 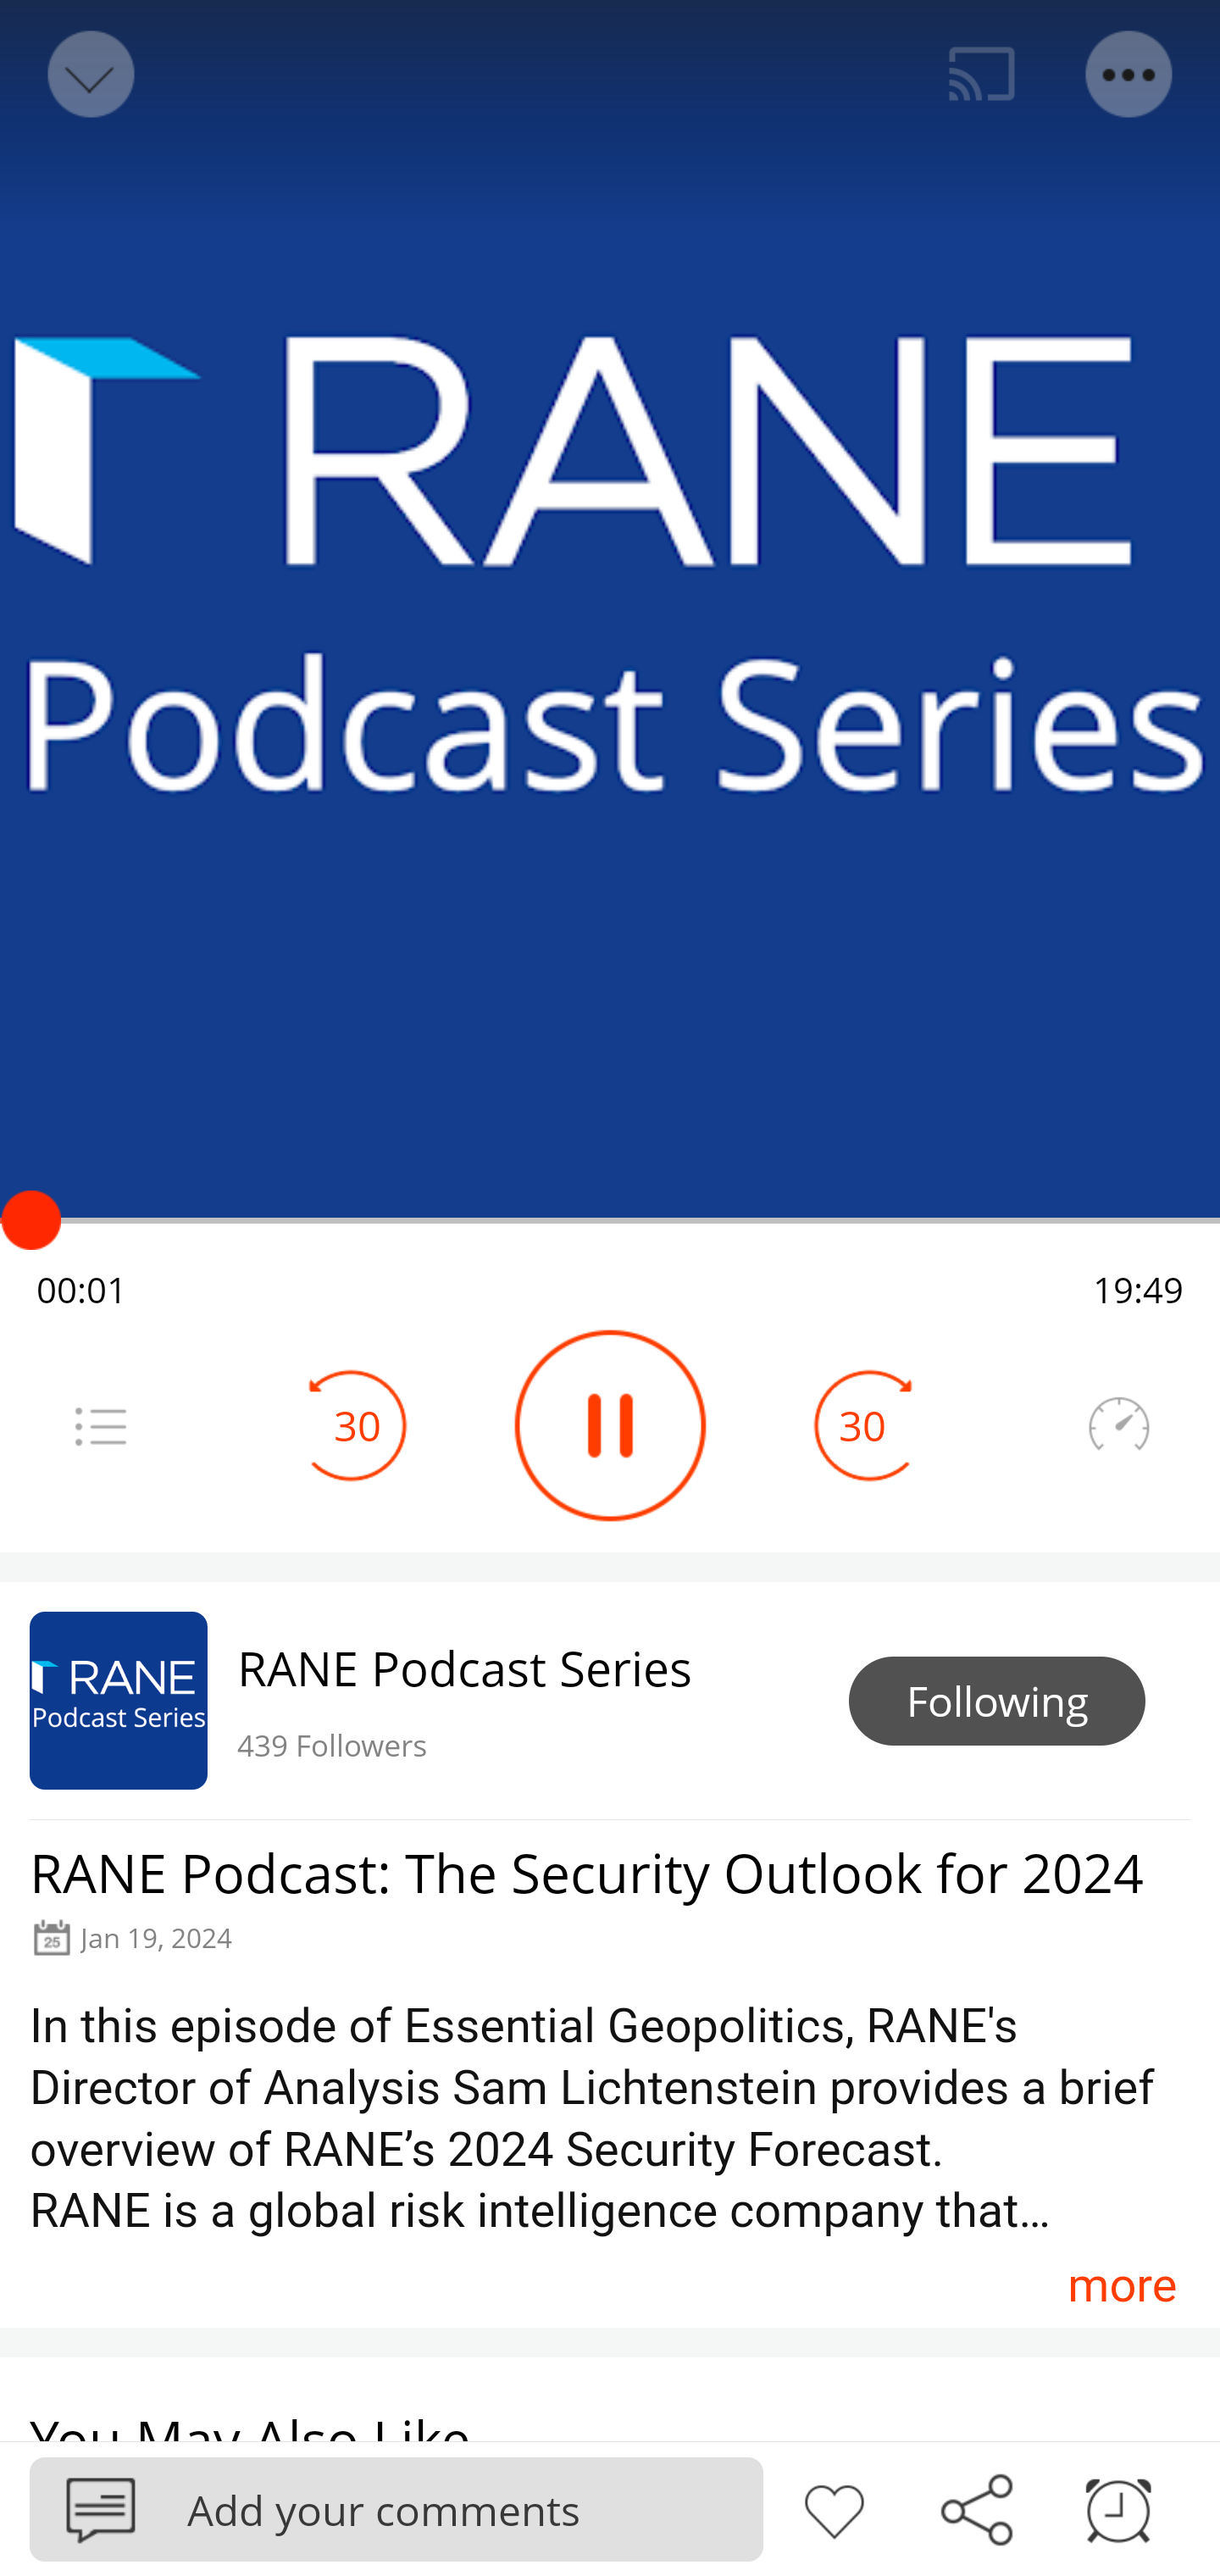 I want to click on 30 Seek Backward, so click(x=358, y=1425).